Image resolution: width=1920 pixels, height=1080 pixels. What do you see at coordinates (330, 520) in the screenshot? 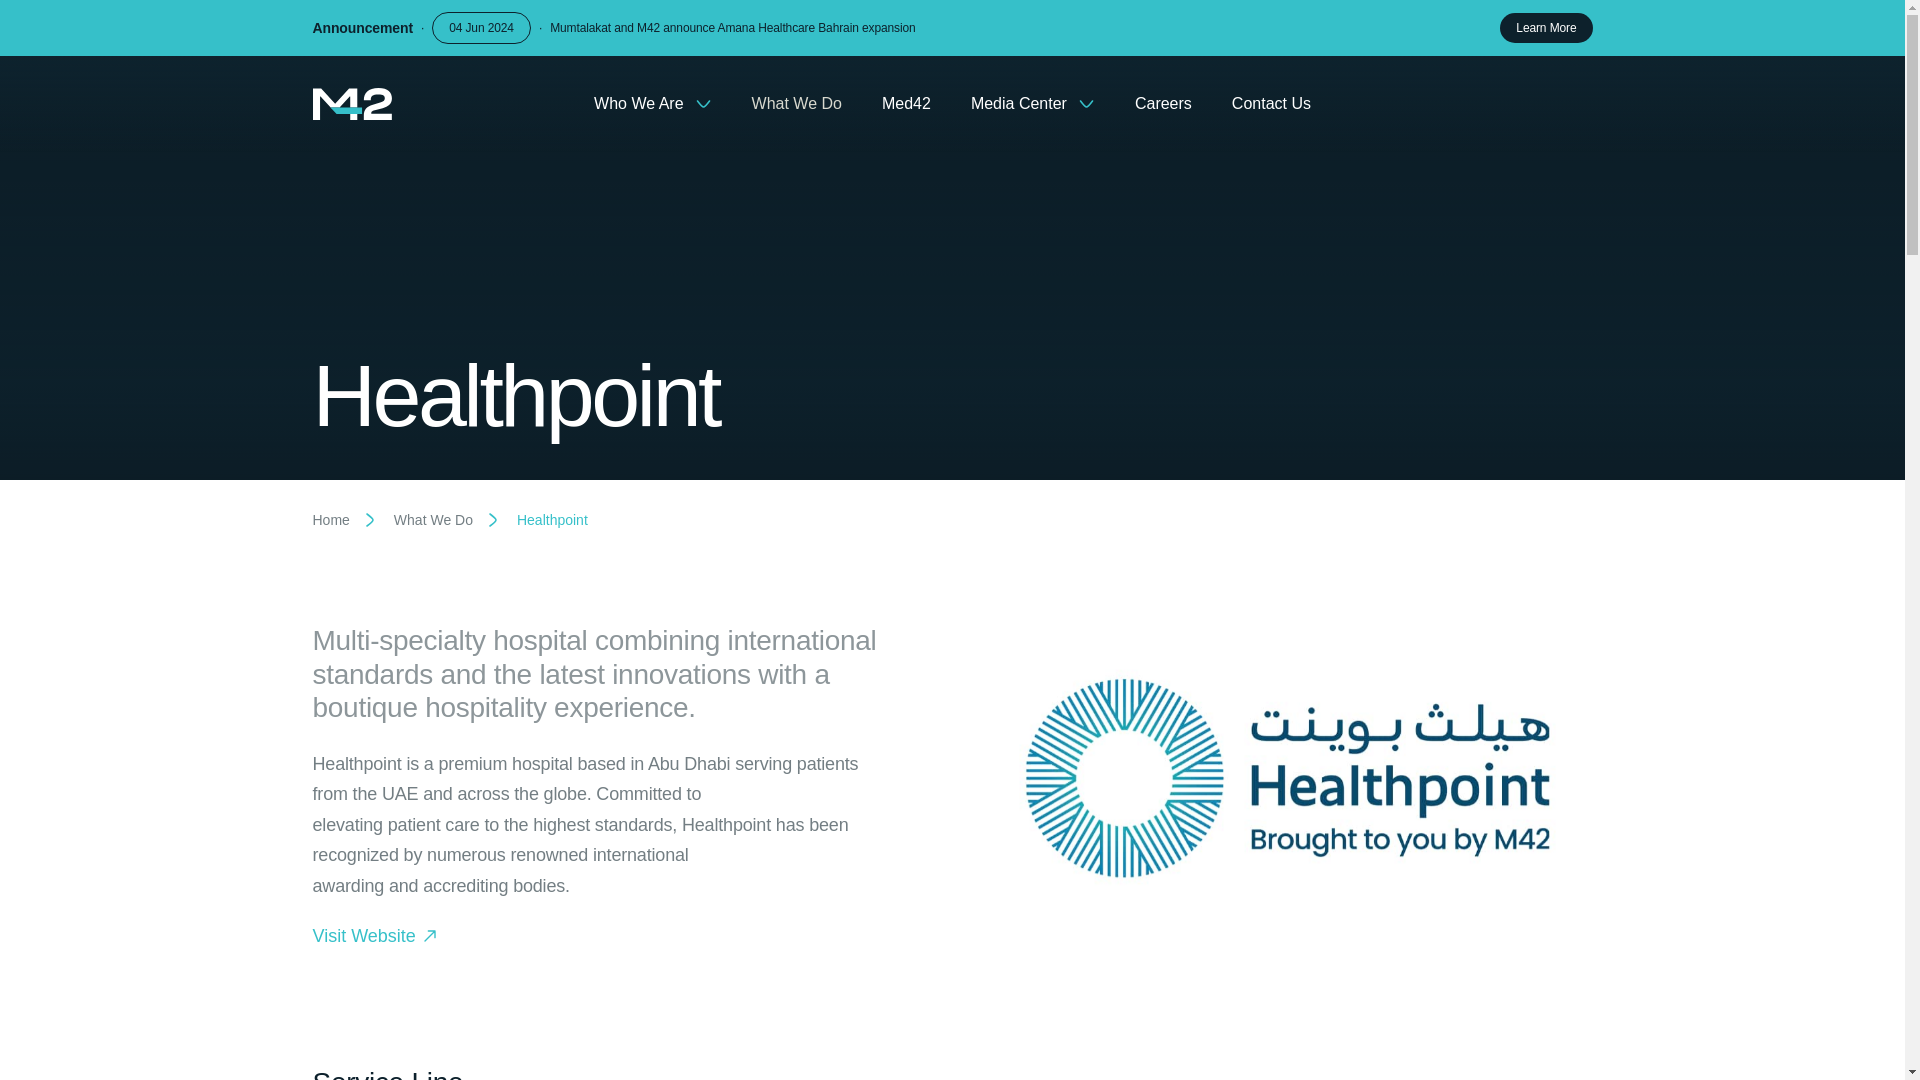
I see `Home` at bounding box center [330, 520].